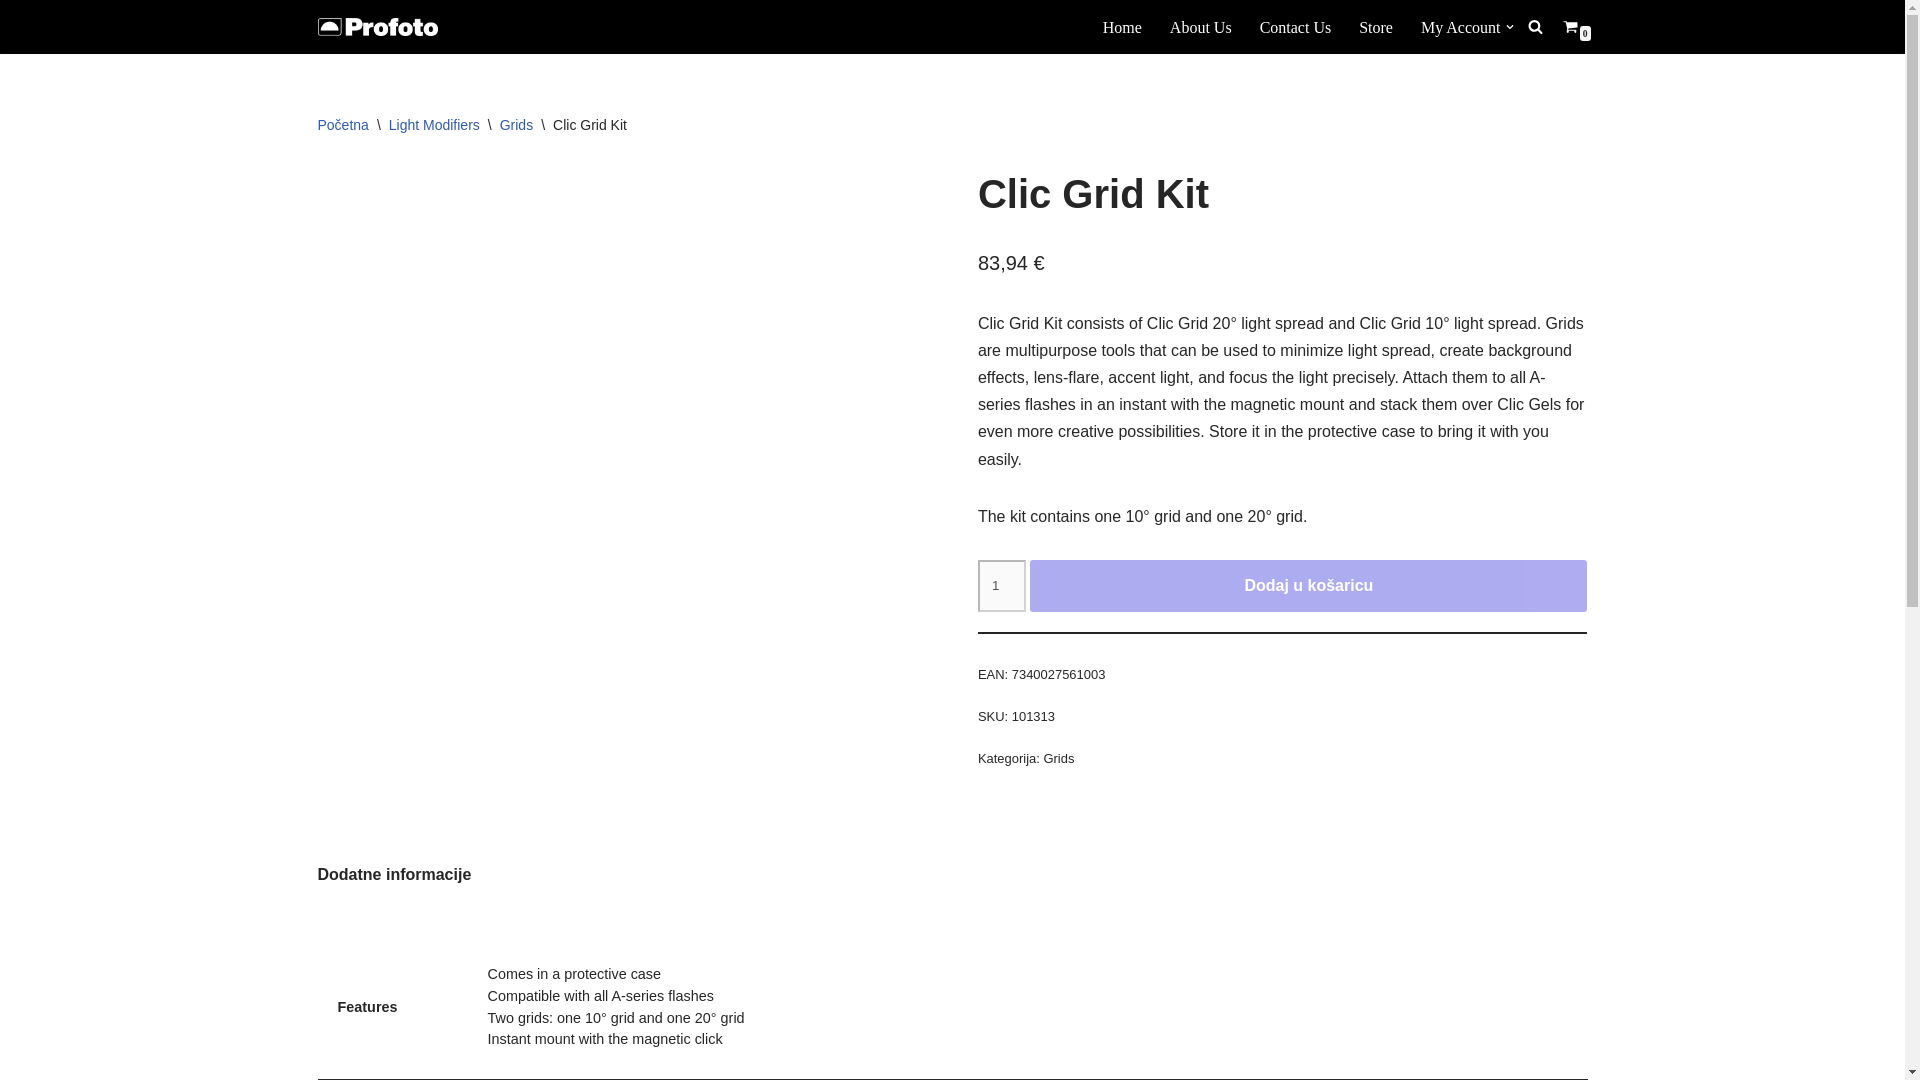  Describe the element at coordinates (516, 124) in the screenshot. I see `Grids` at that location.